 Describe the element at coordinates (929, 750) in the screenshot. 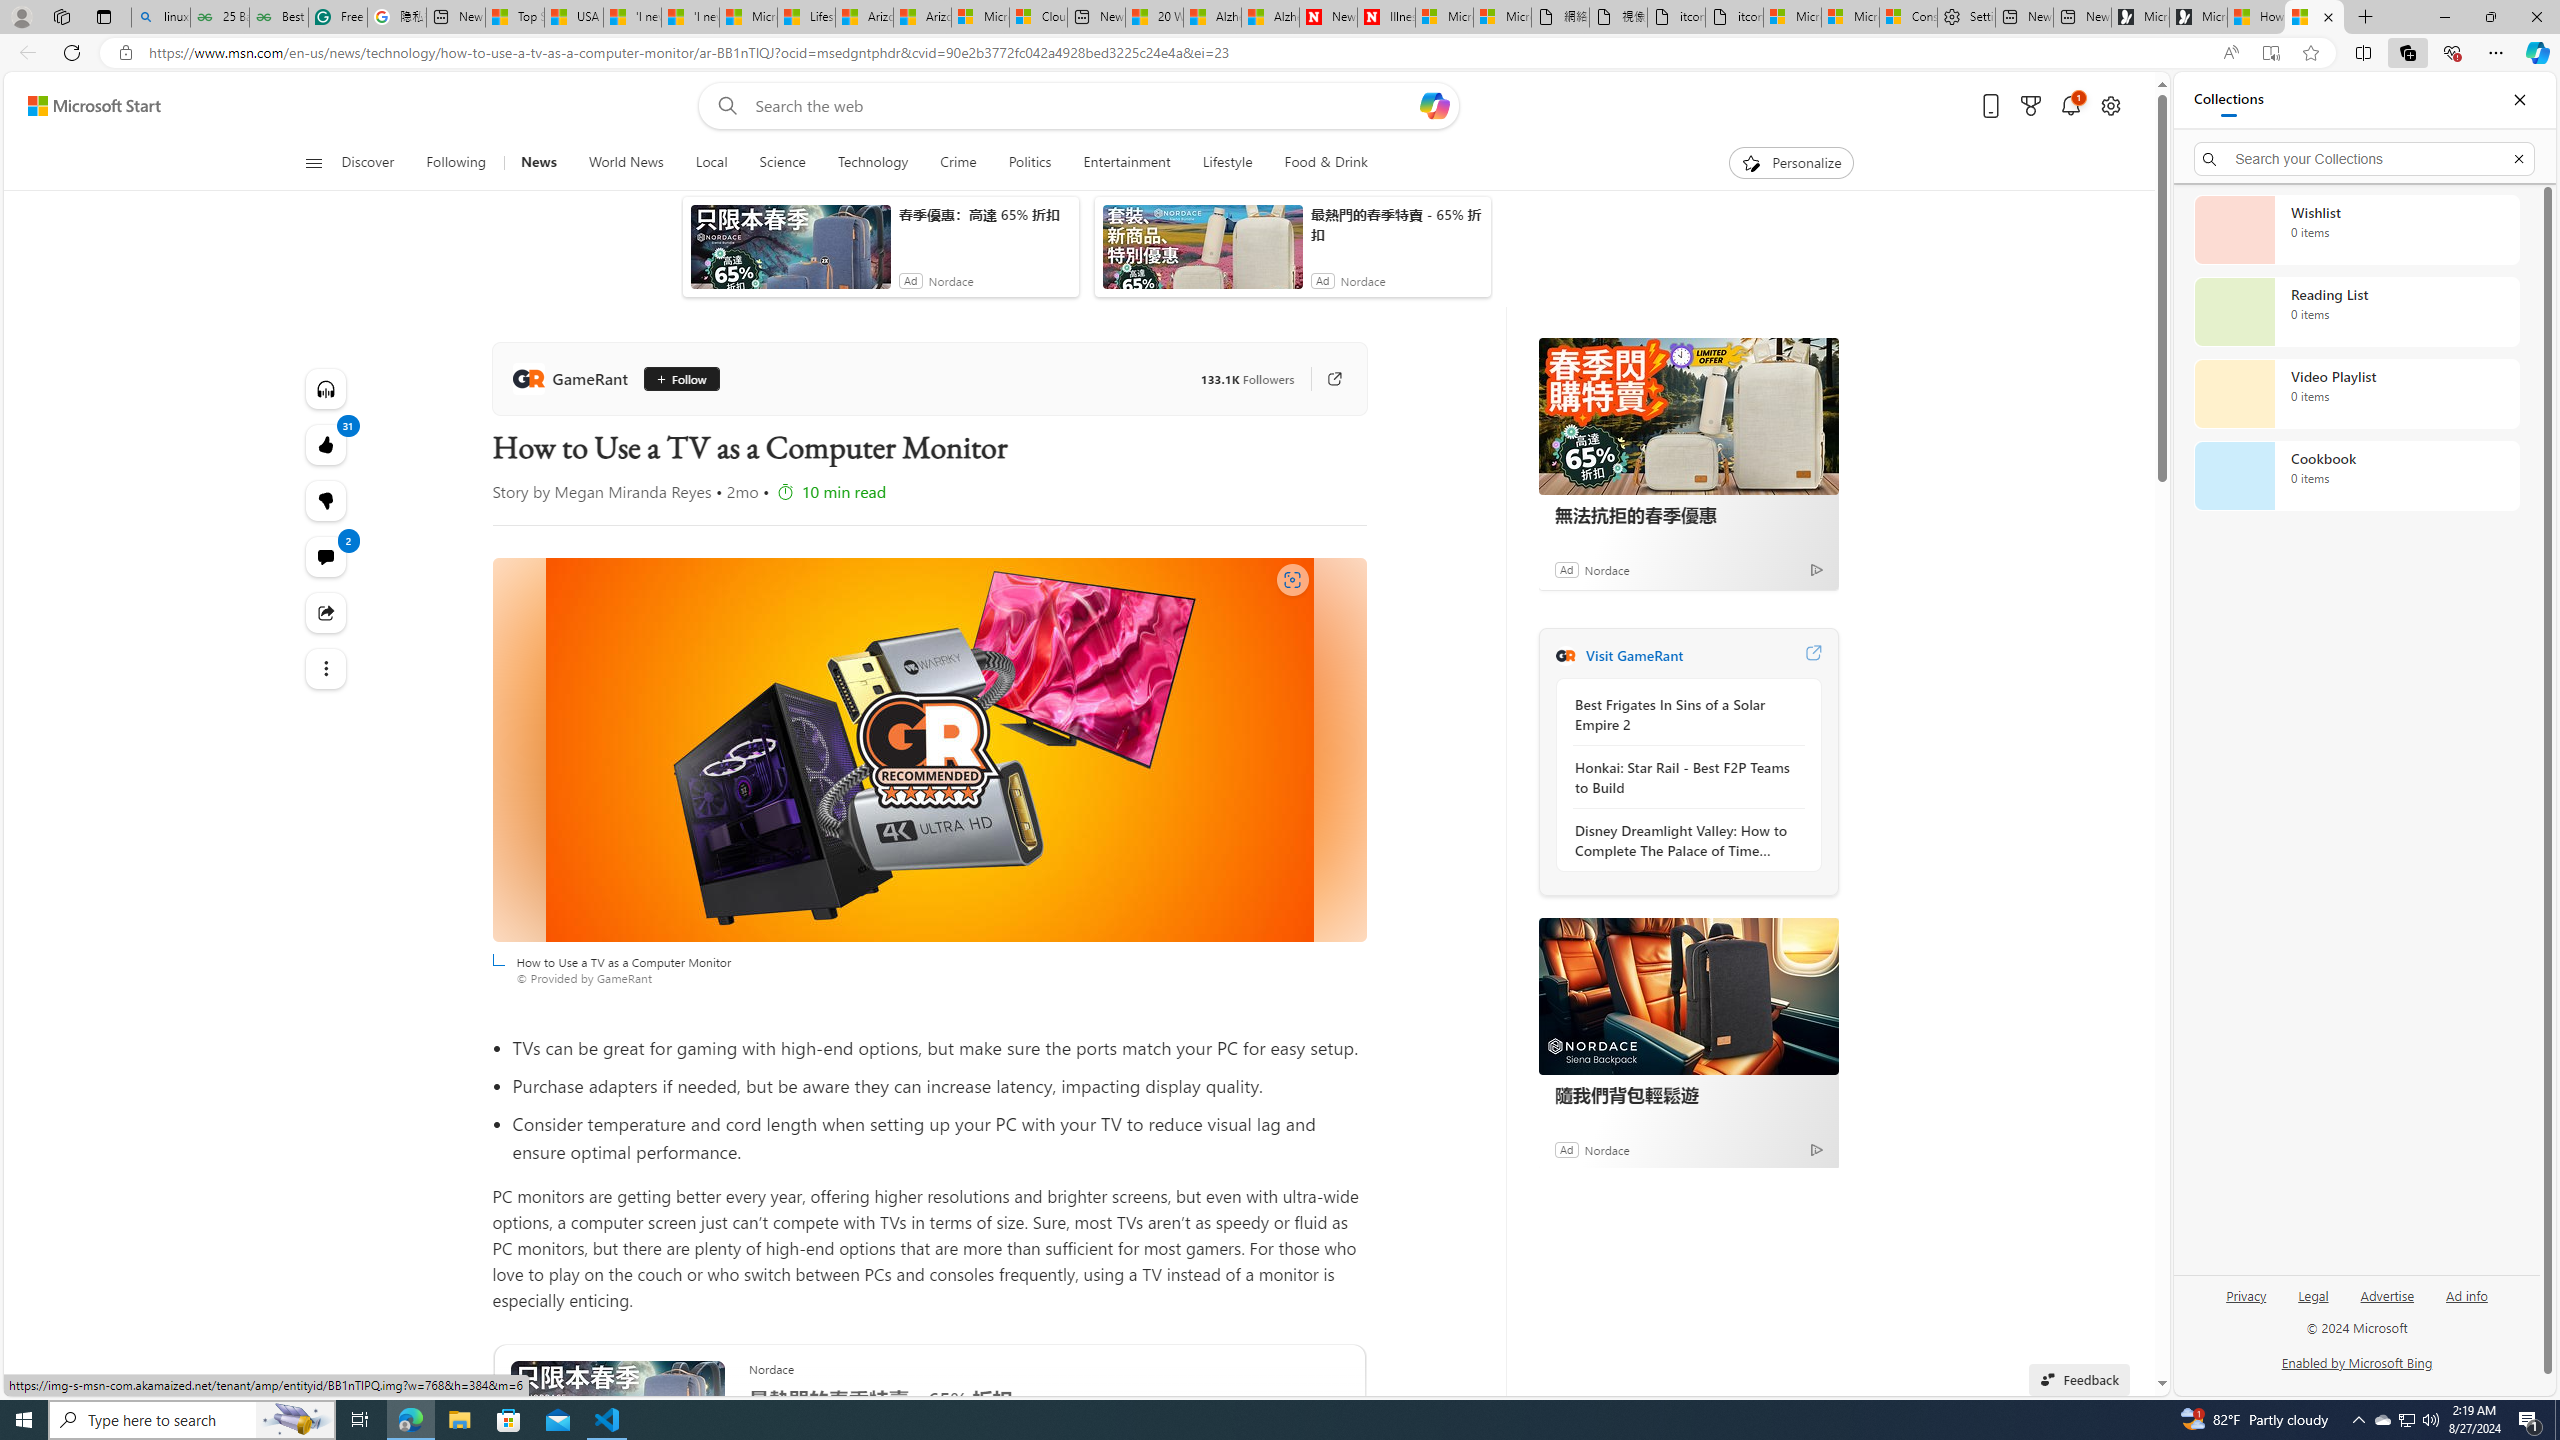

I see `How to Use a TV as a Computer Monitor` at that location.